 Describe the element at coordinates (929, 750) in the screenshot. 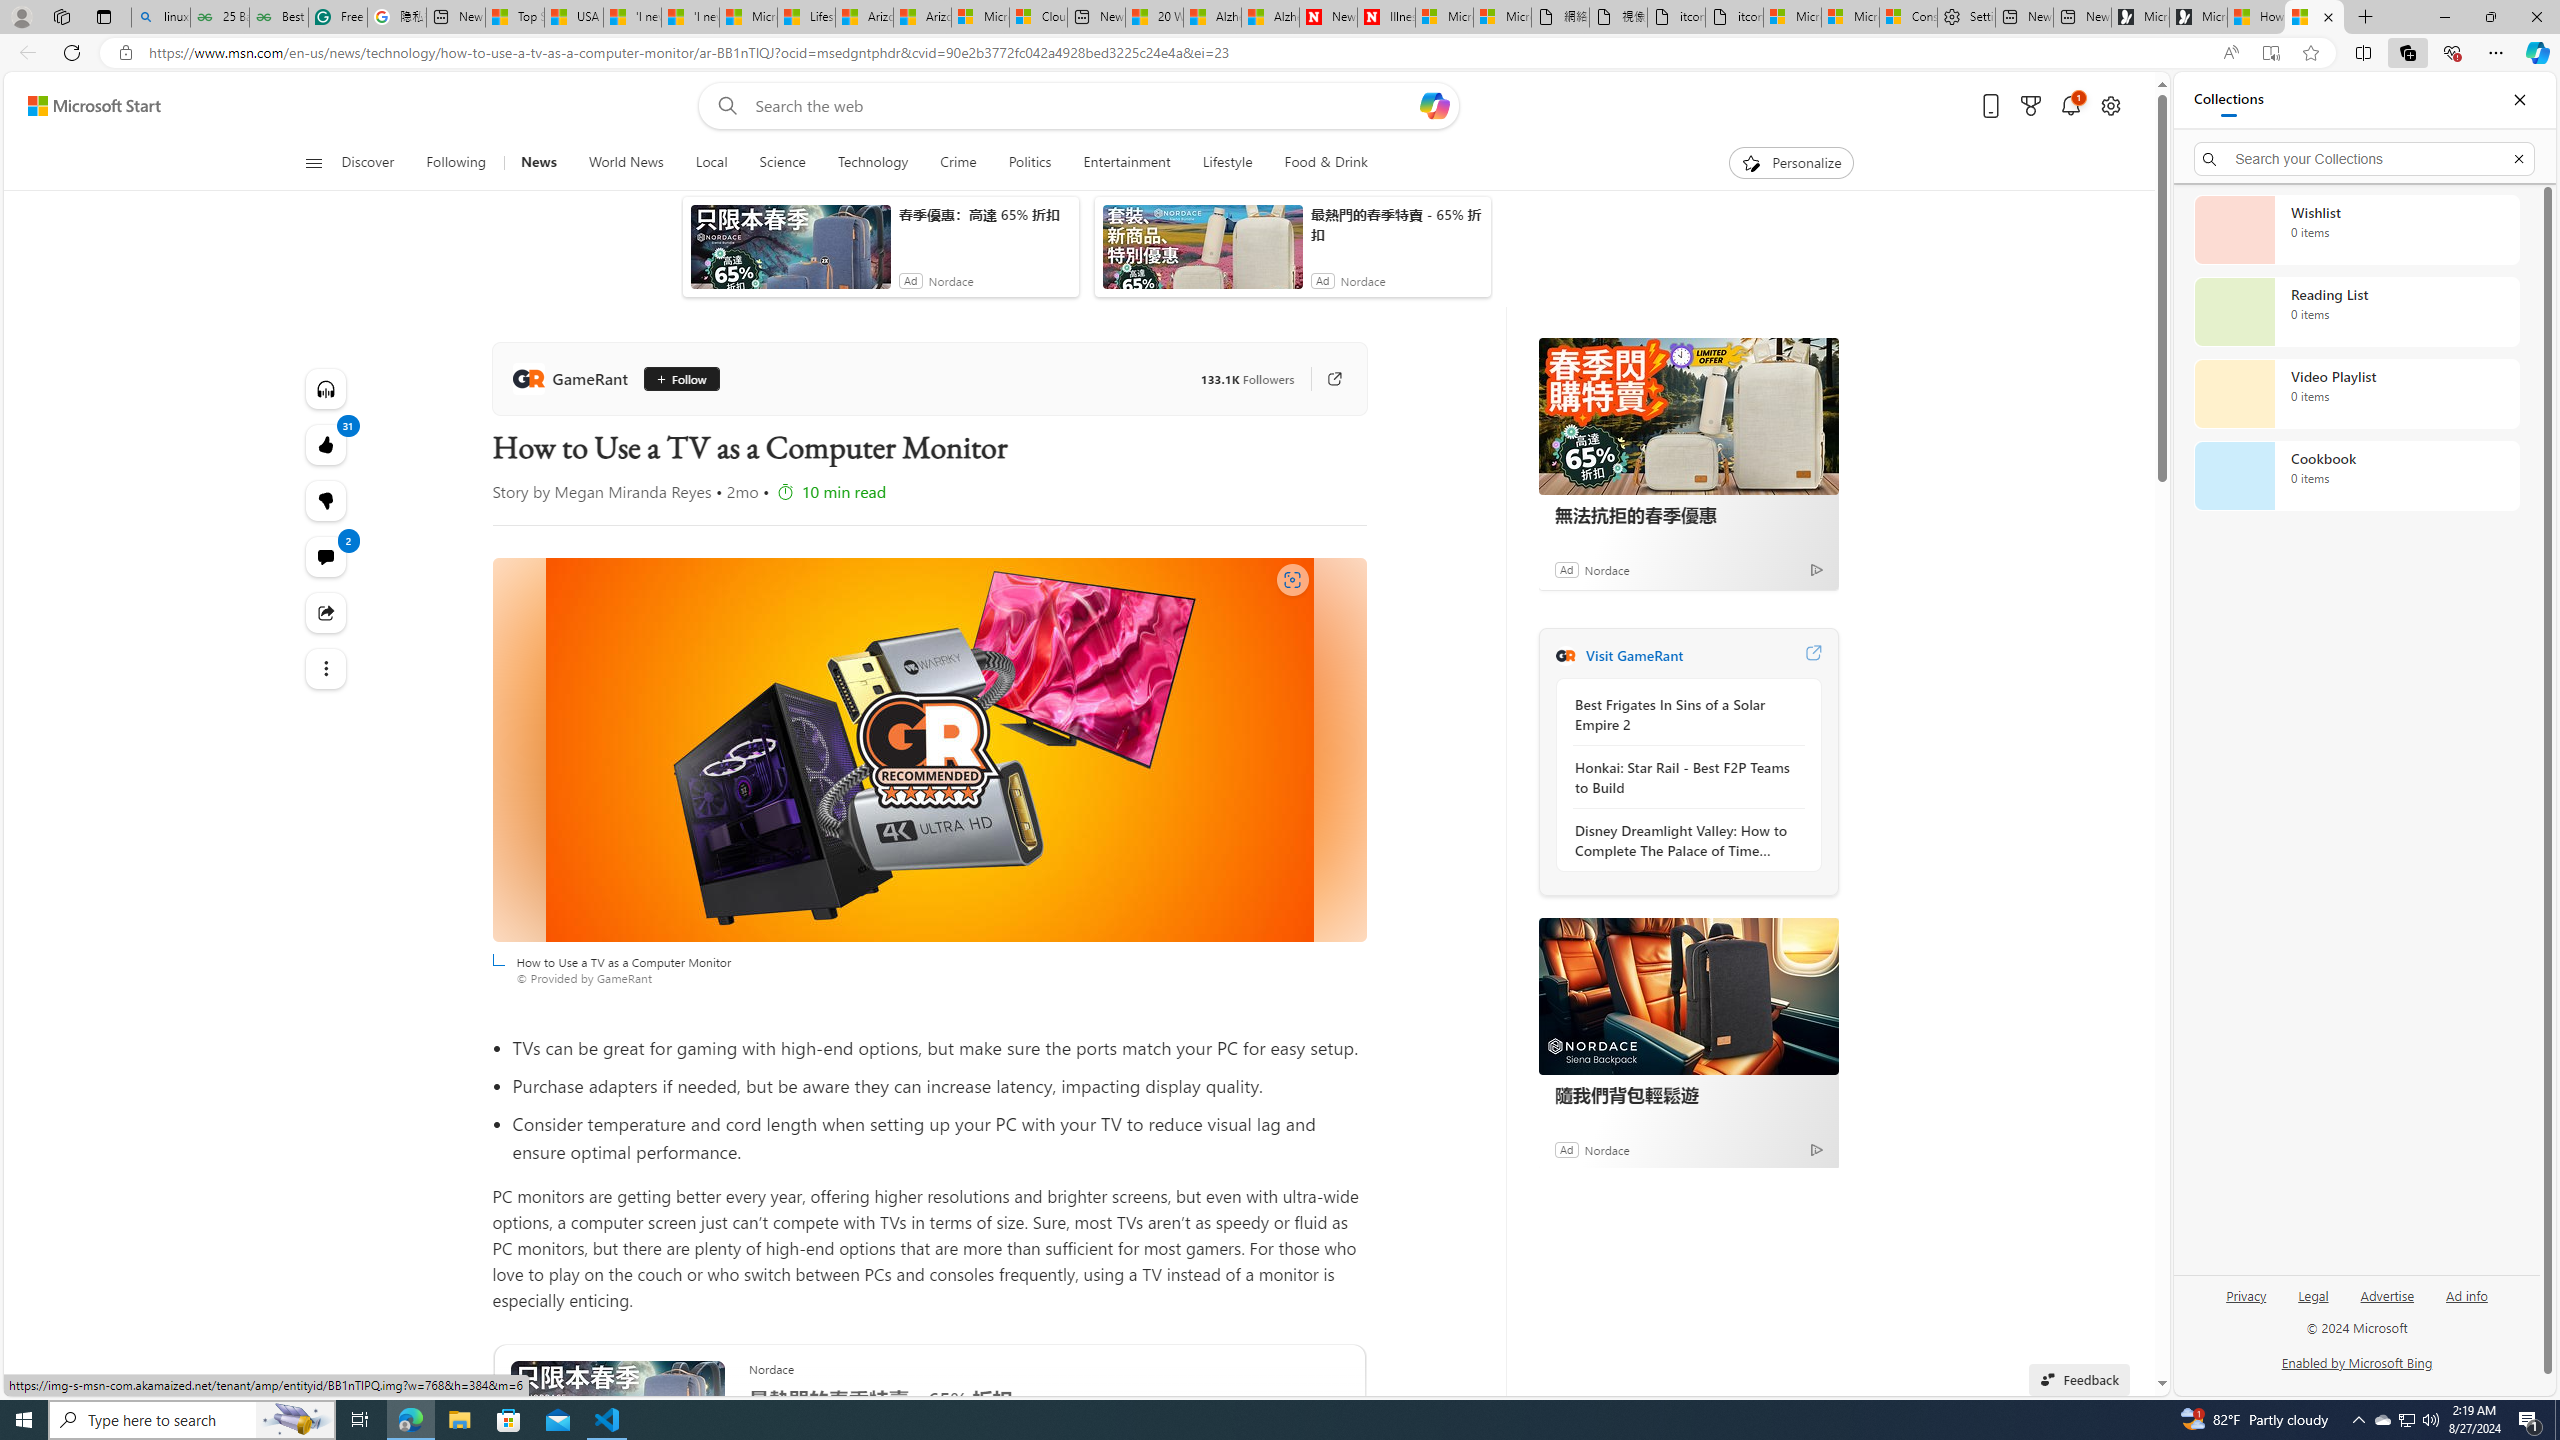

I see `How to Use a TV as a Computer Monitor` at that location.